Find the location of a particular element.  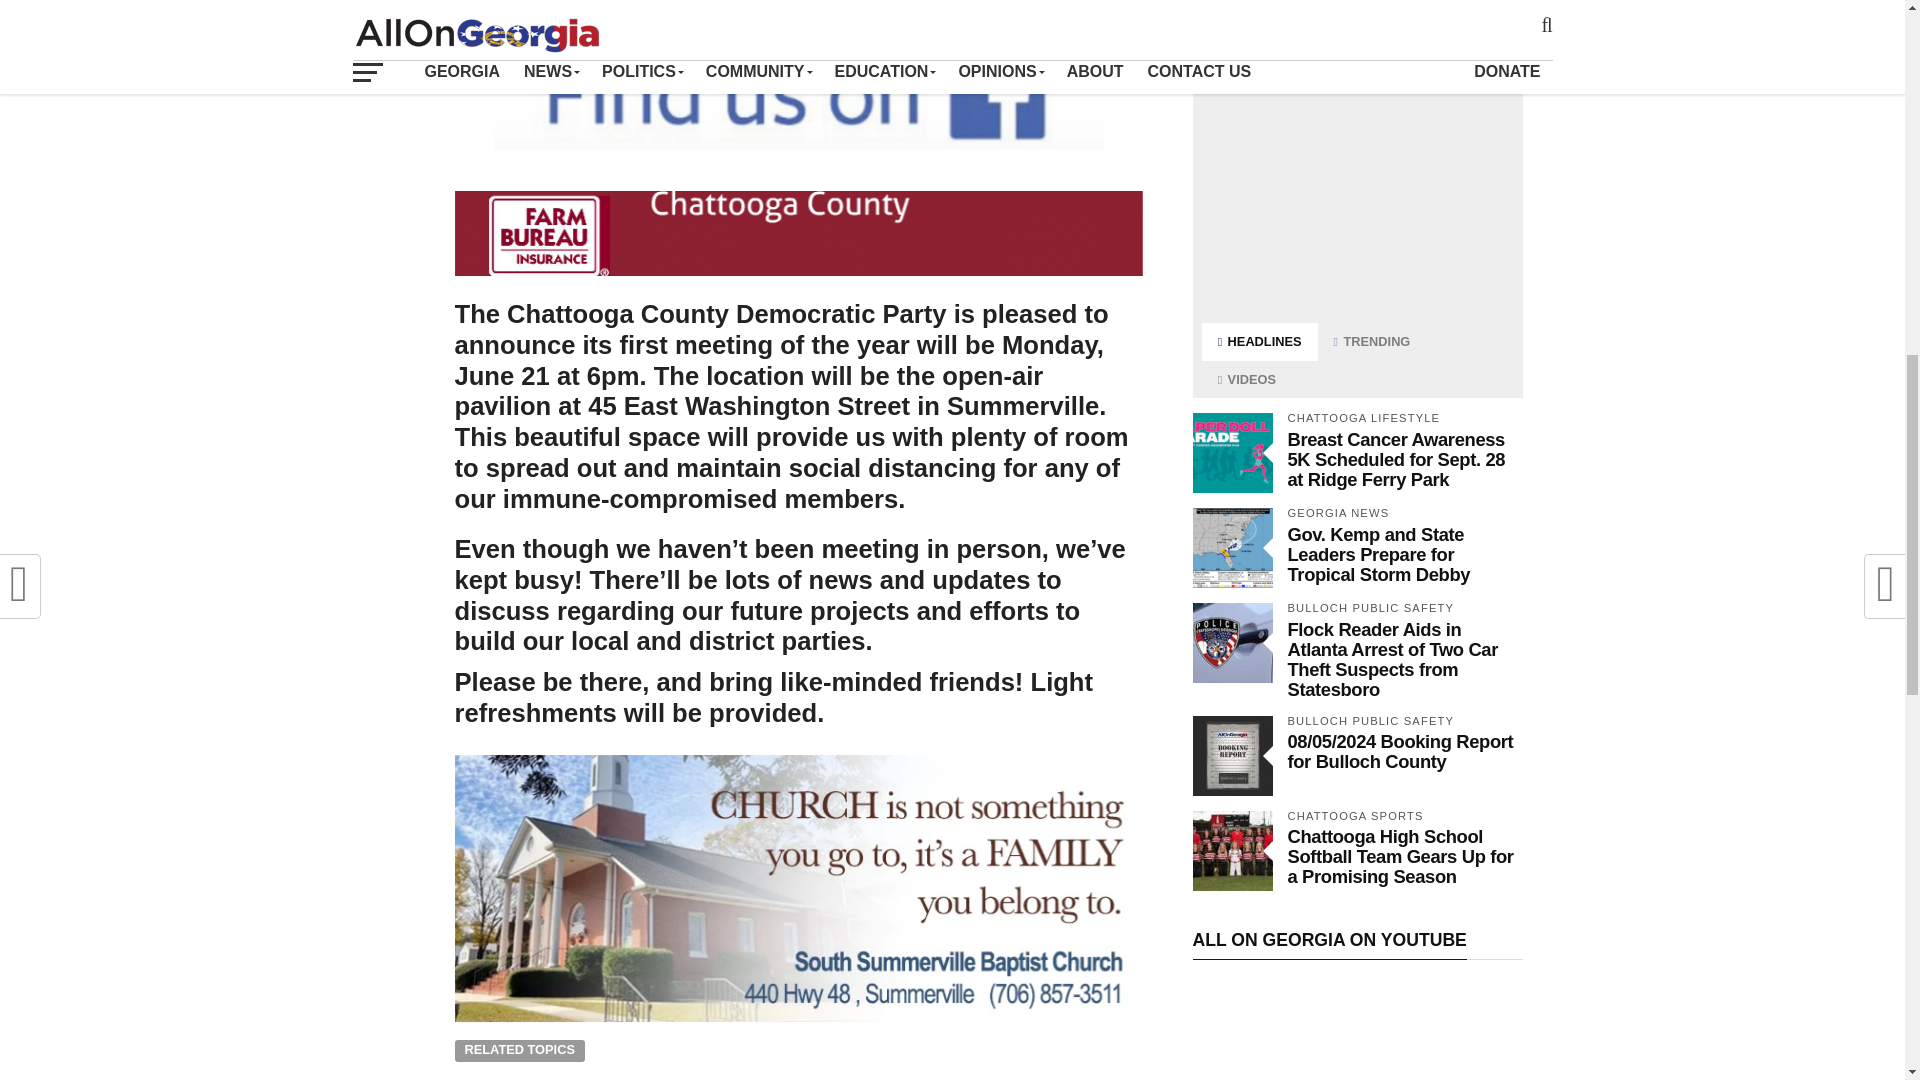

YouTube video player is located at coordinates (1357, 1030).